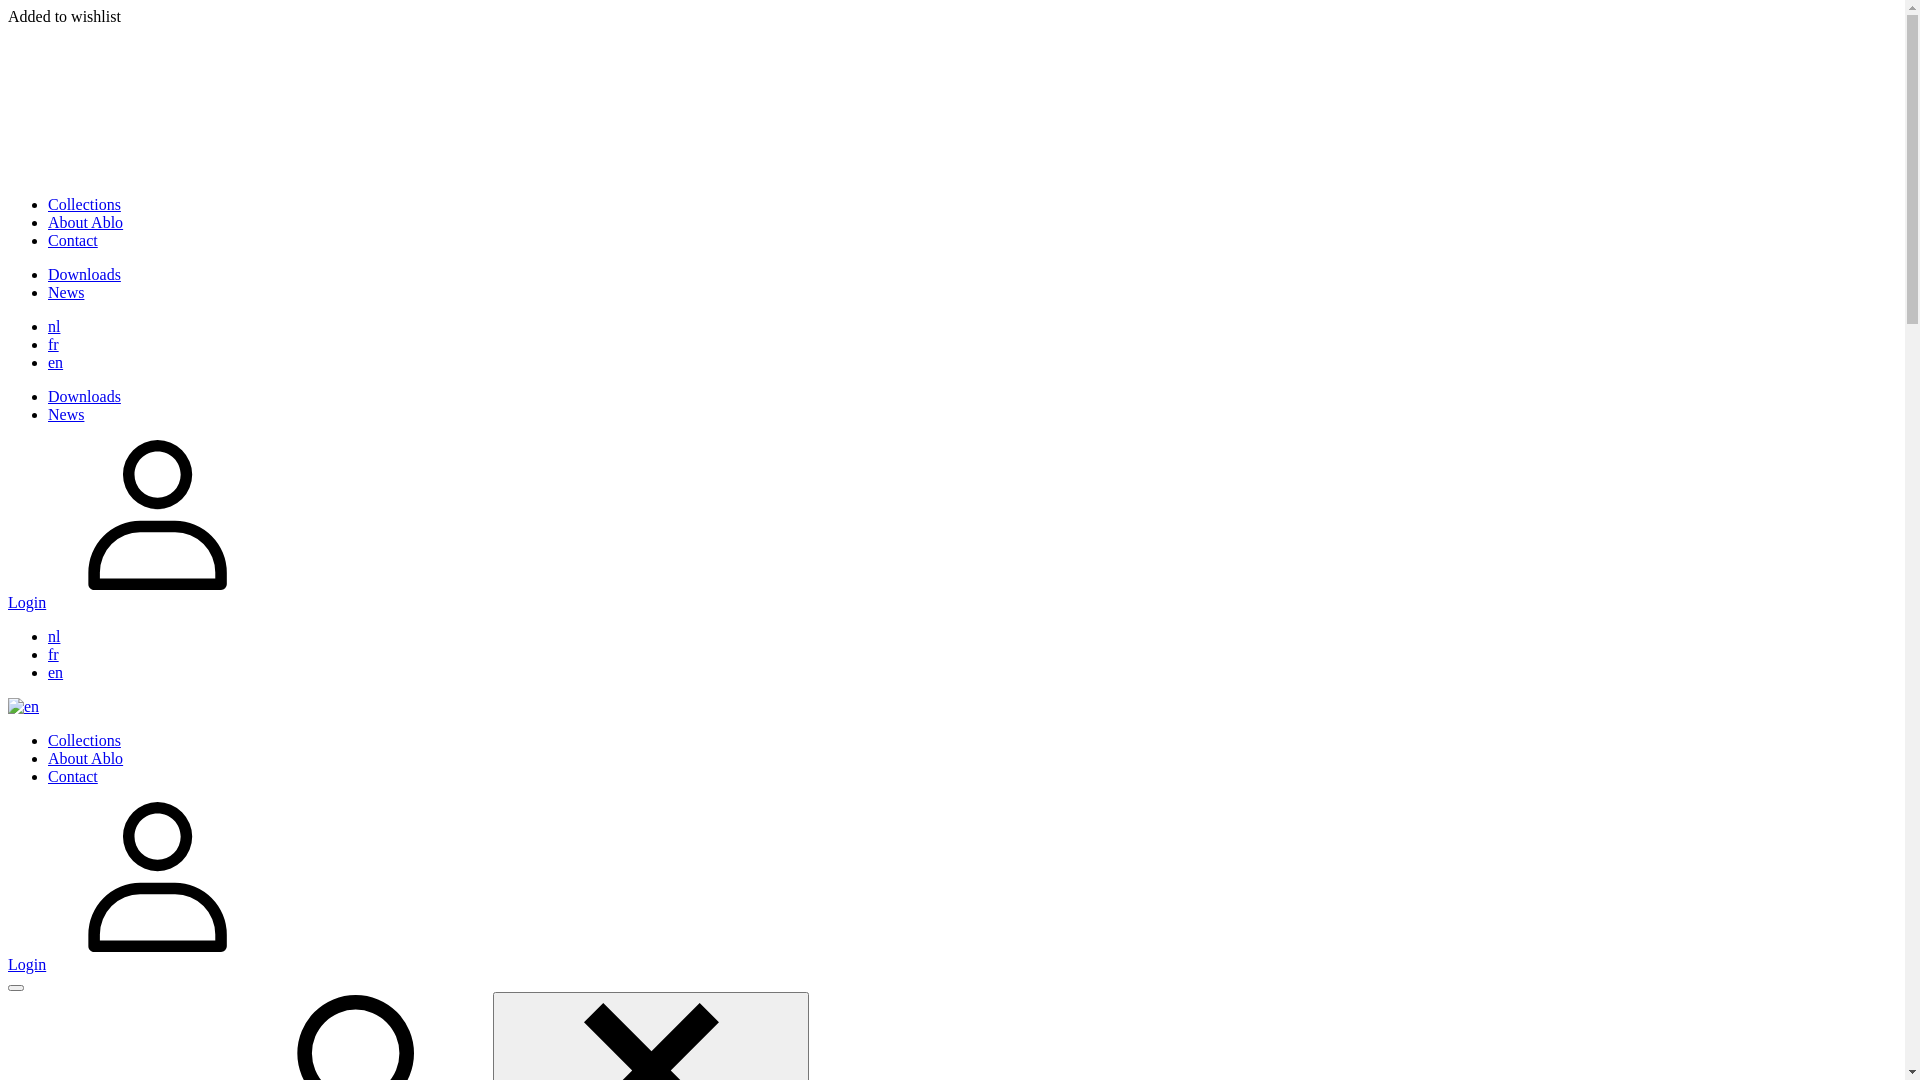 The height and width of the screenshot is (1080, 1920). What do you see at coordinates (952, 526) in the screenshot?
I see `Login` at bounding box center [952, 526].